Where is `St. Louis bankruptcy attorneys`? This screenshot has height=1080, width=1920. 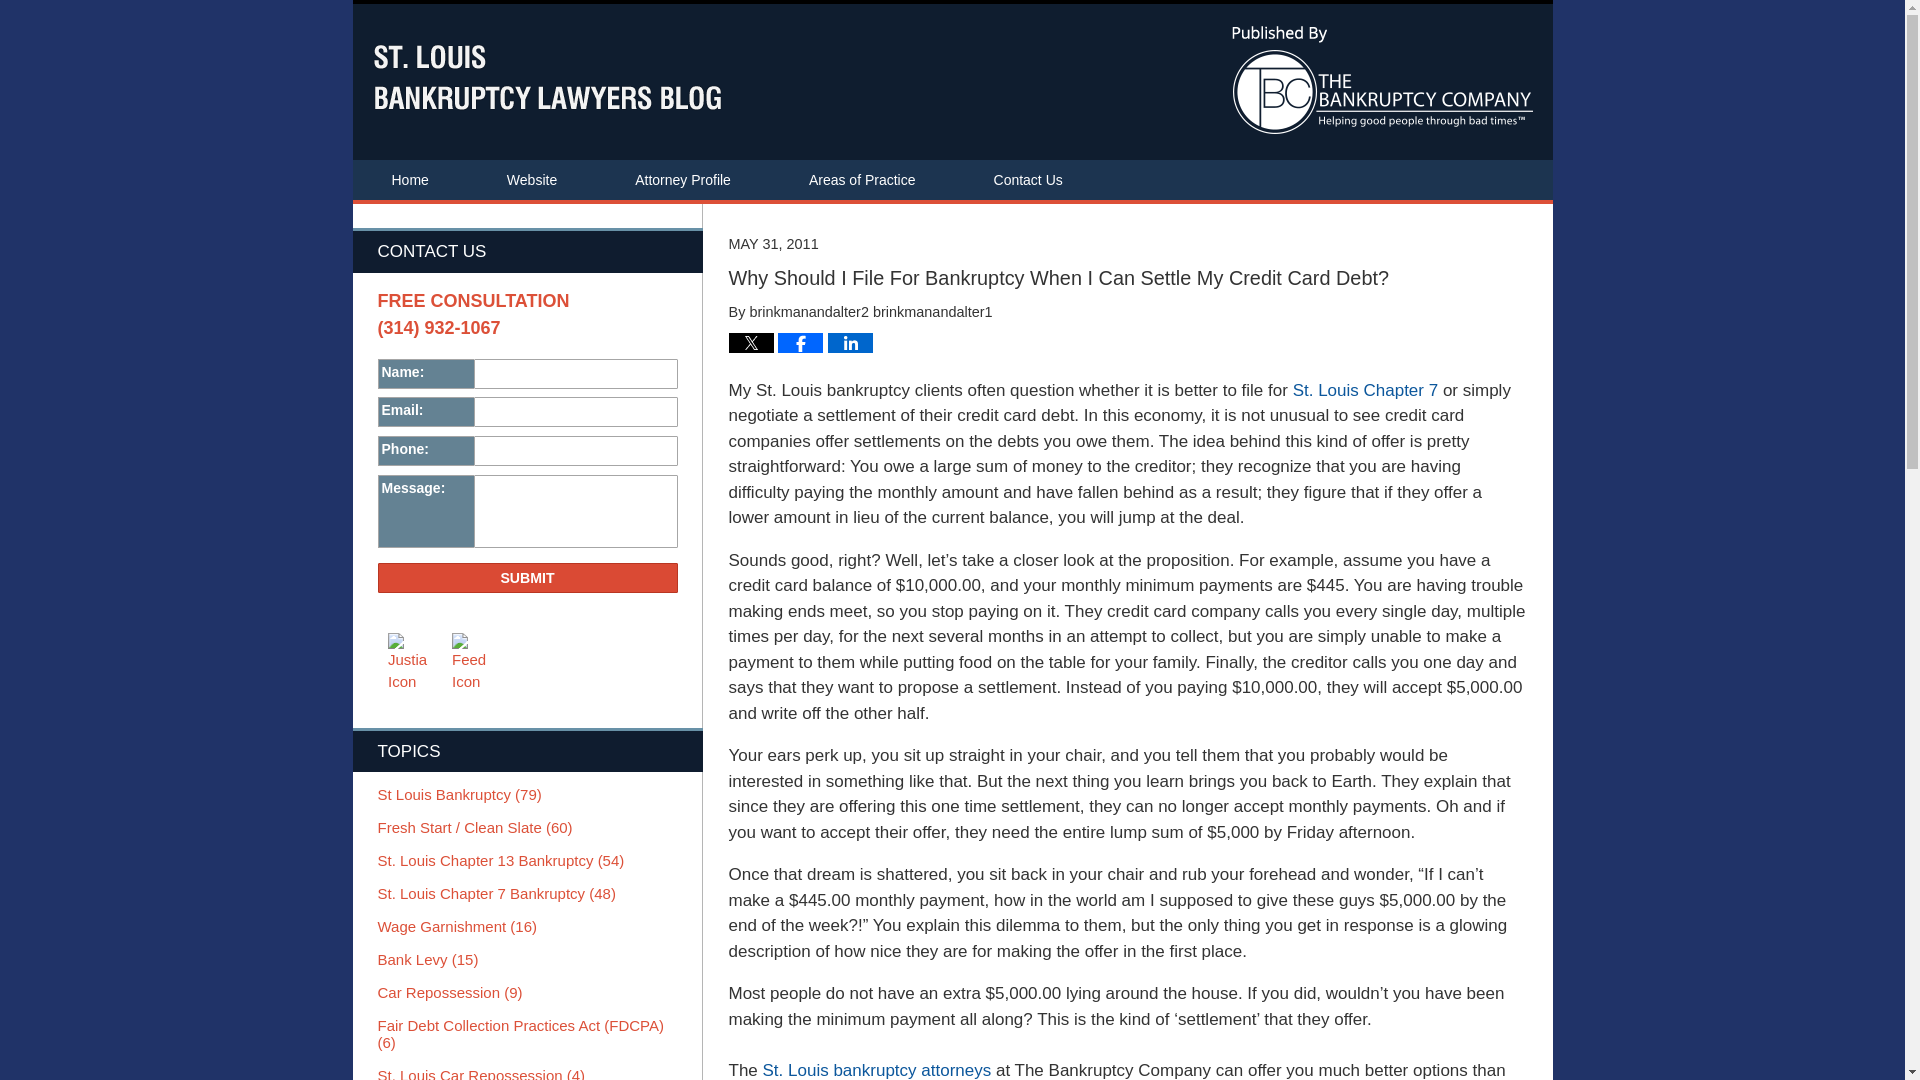
St. Louis bankruptcy attorneys is located at coordinates (877, 1070).